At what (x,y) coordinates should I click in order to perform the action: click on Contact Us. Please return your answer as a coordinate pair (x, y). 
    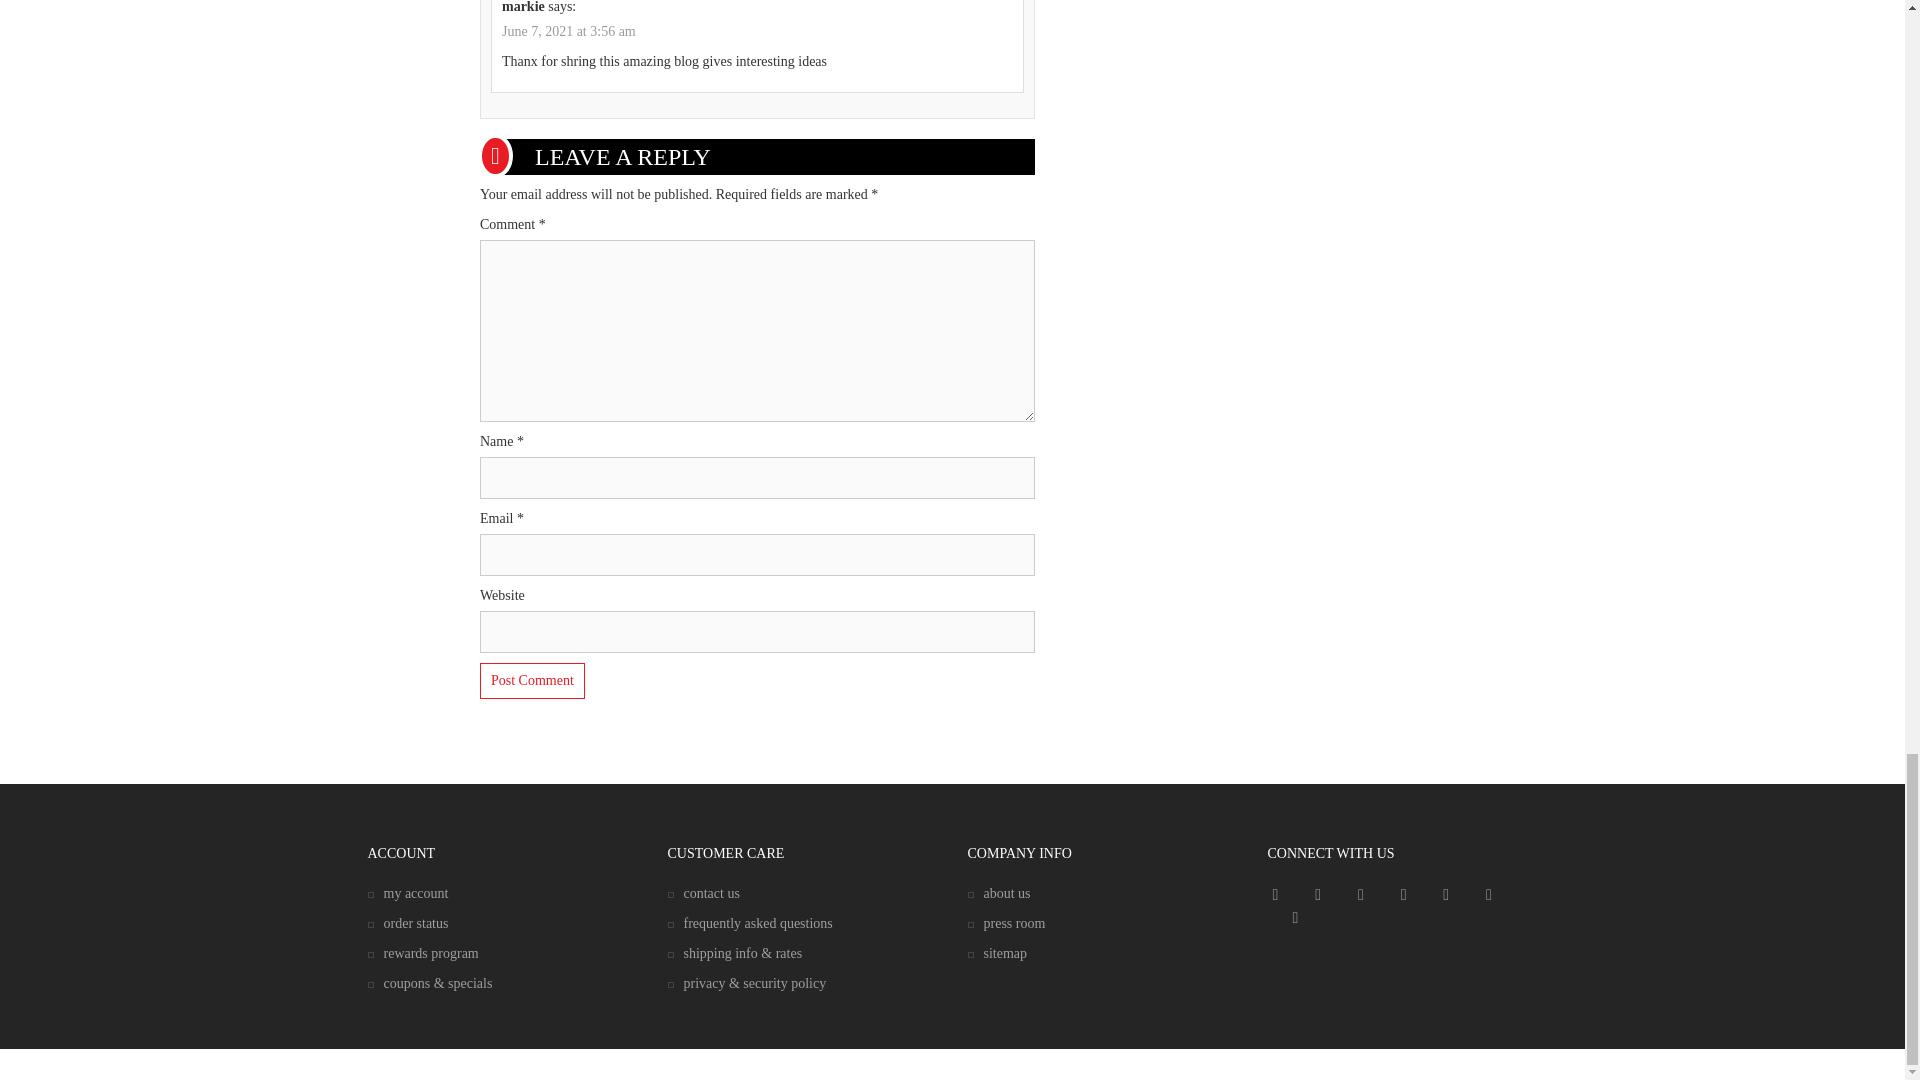
    Looking at the image, I should click on (704, 892).